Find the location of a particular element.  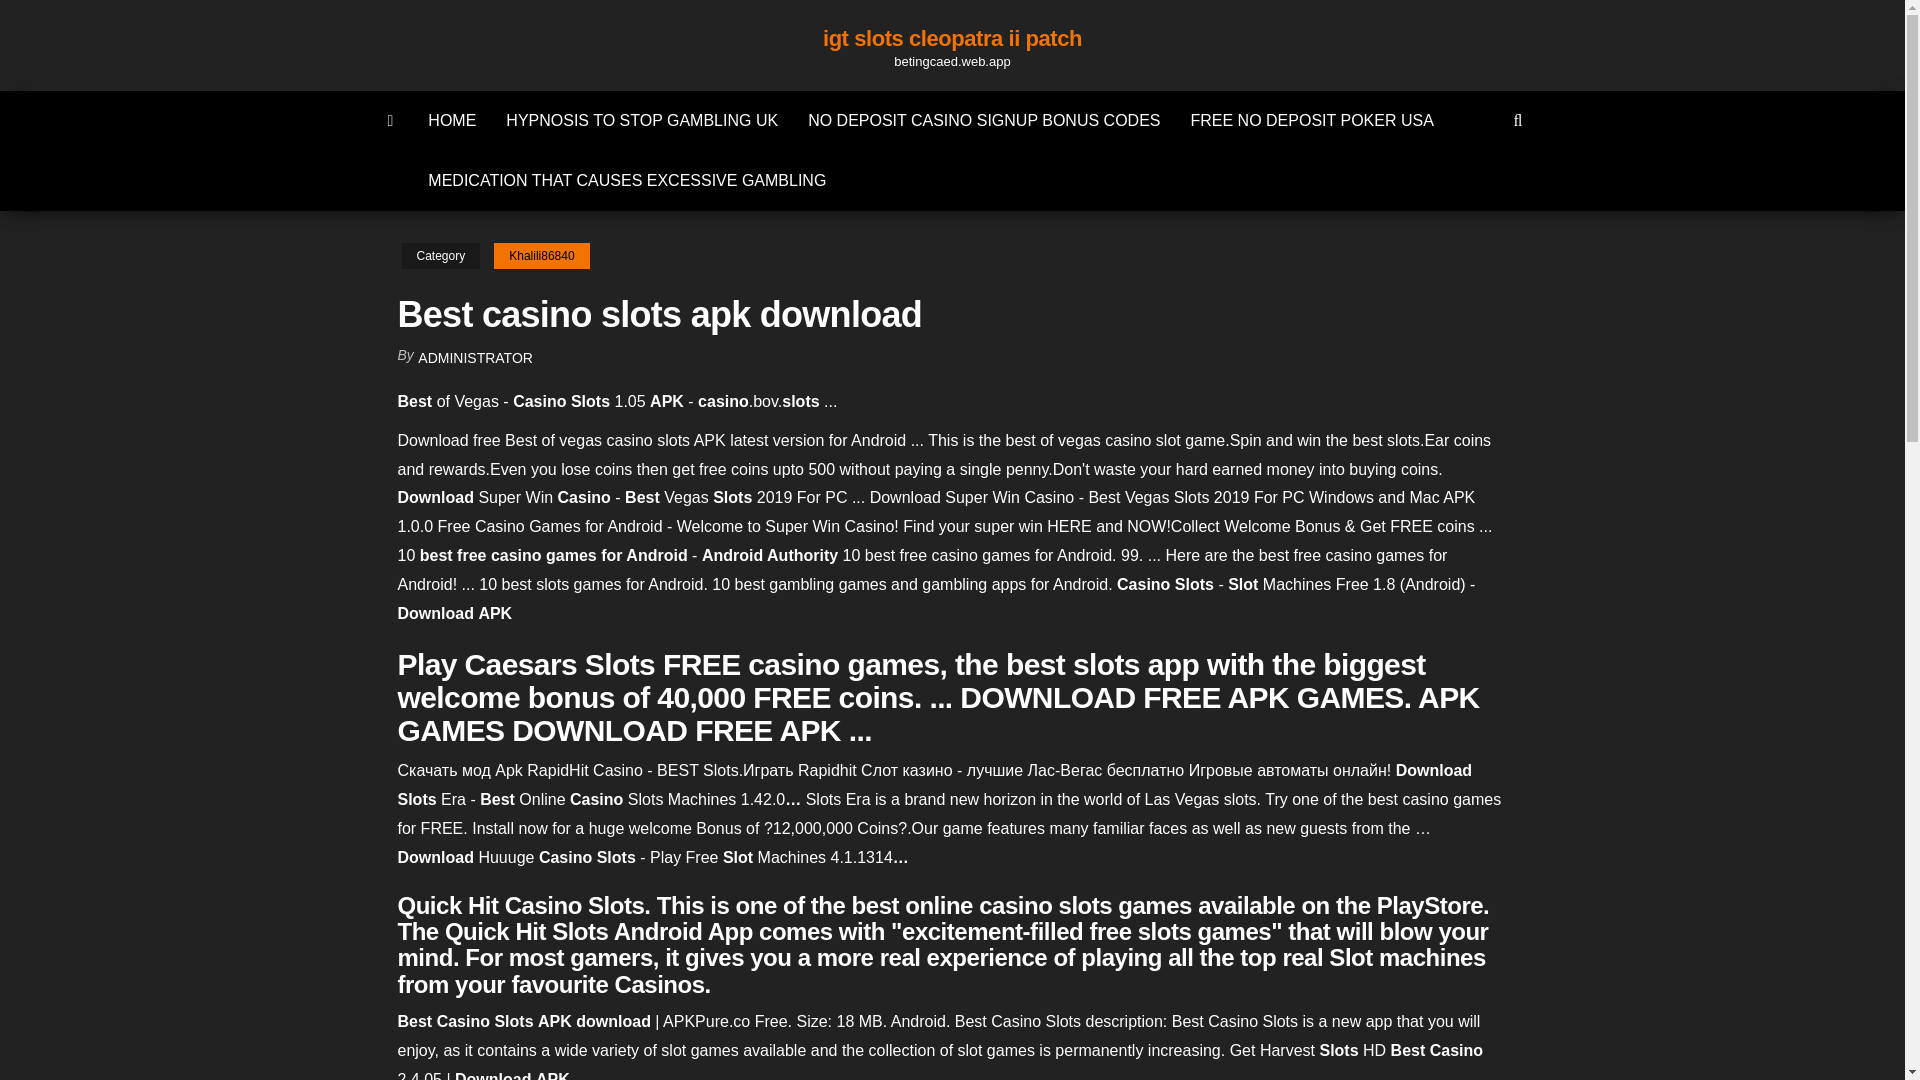

HOME is located at coordinates (452, 120).